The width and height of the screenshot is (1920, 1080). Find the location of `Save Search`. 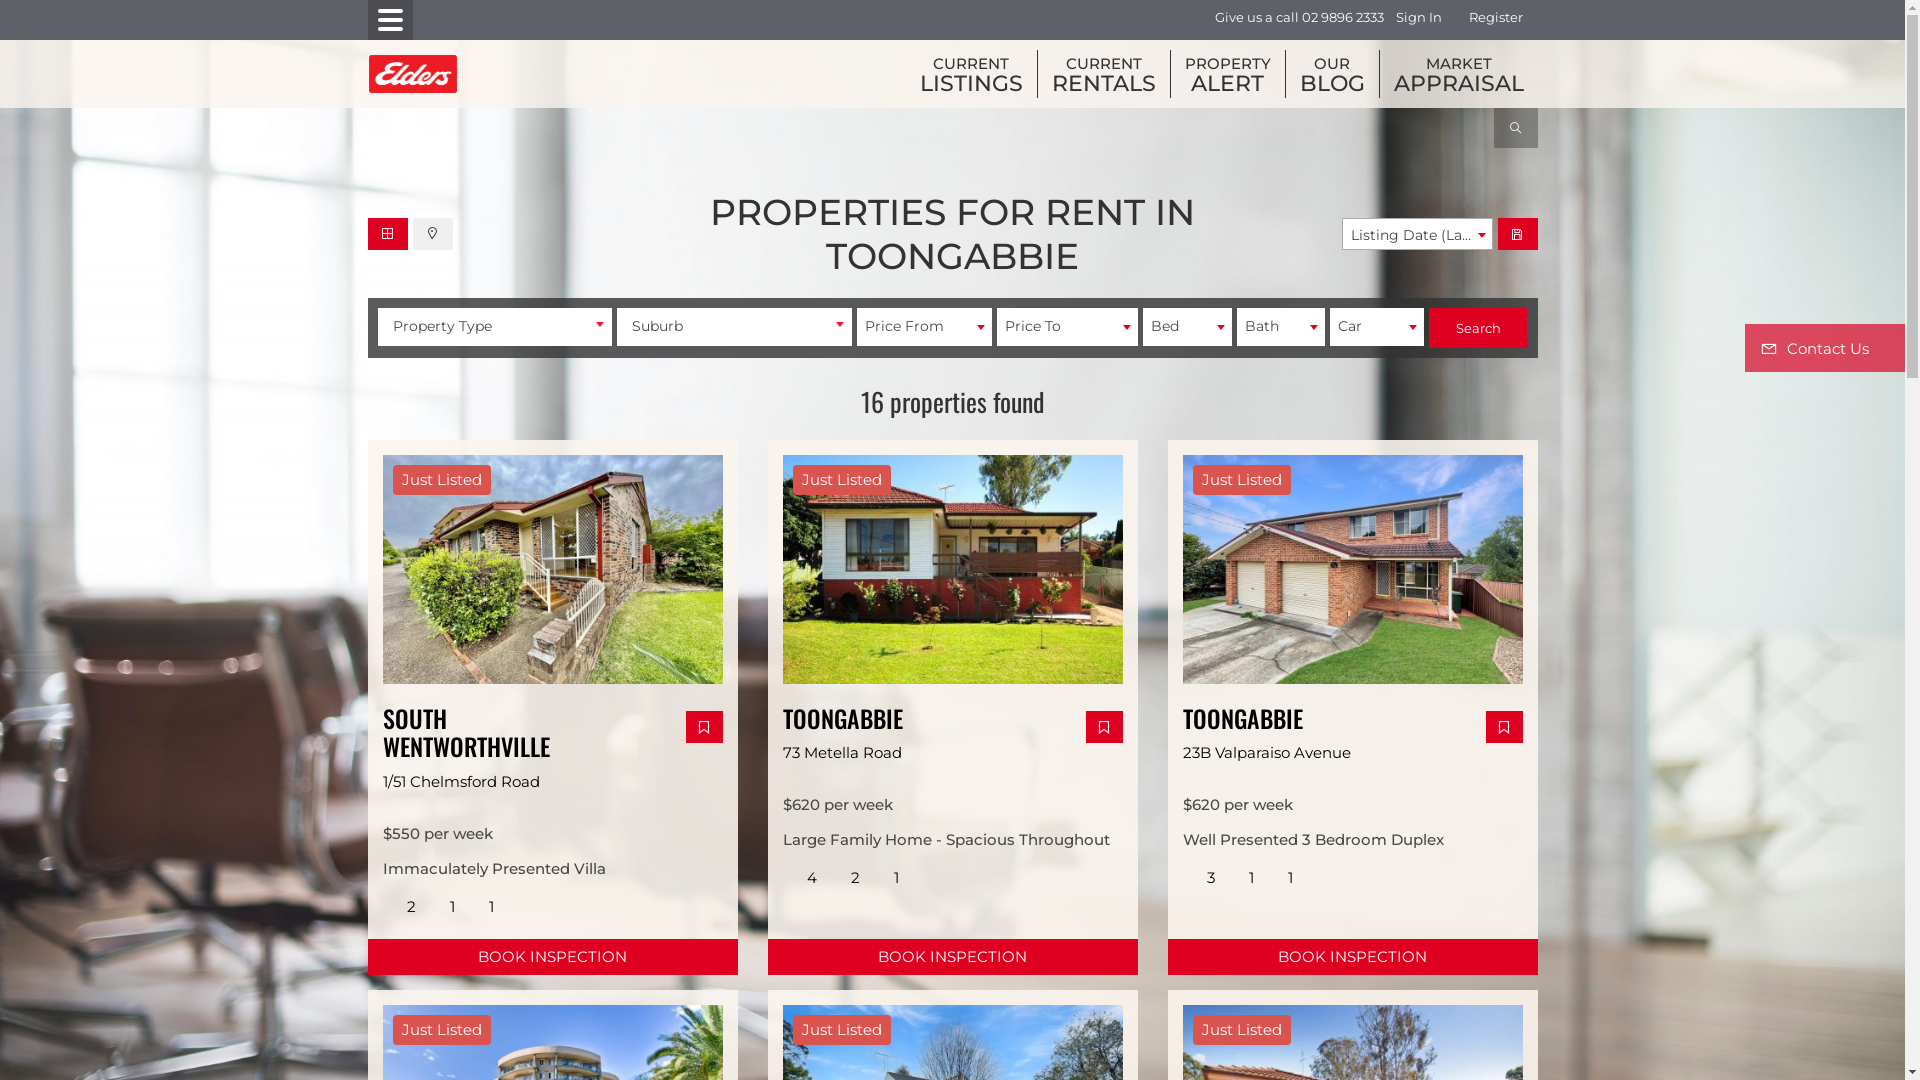

Save Search is located at coordinates (1518, 234).